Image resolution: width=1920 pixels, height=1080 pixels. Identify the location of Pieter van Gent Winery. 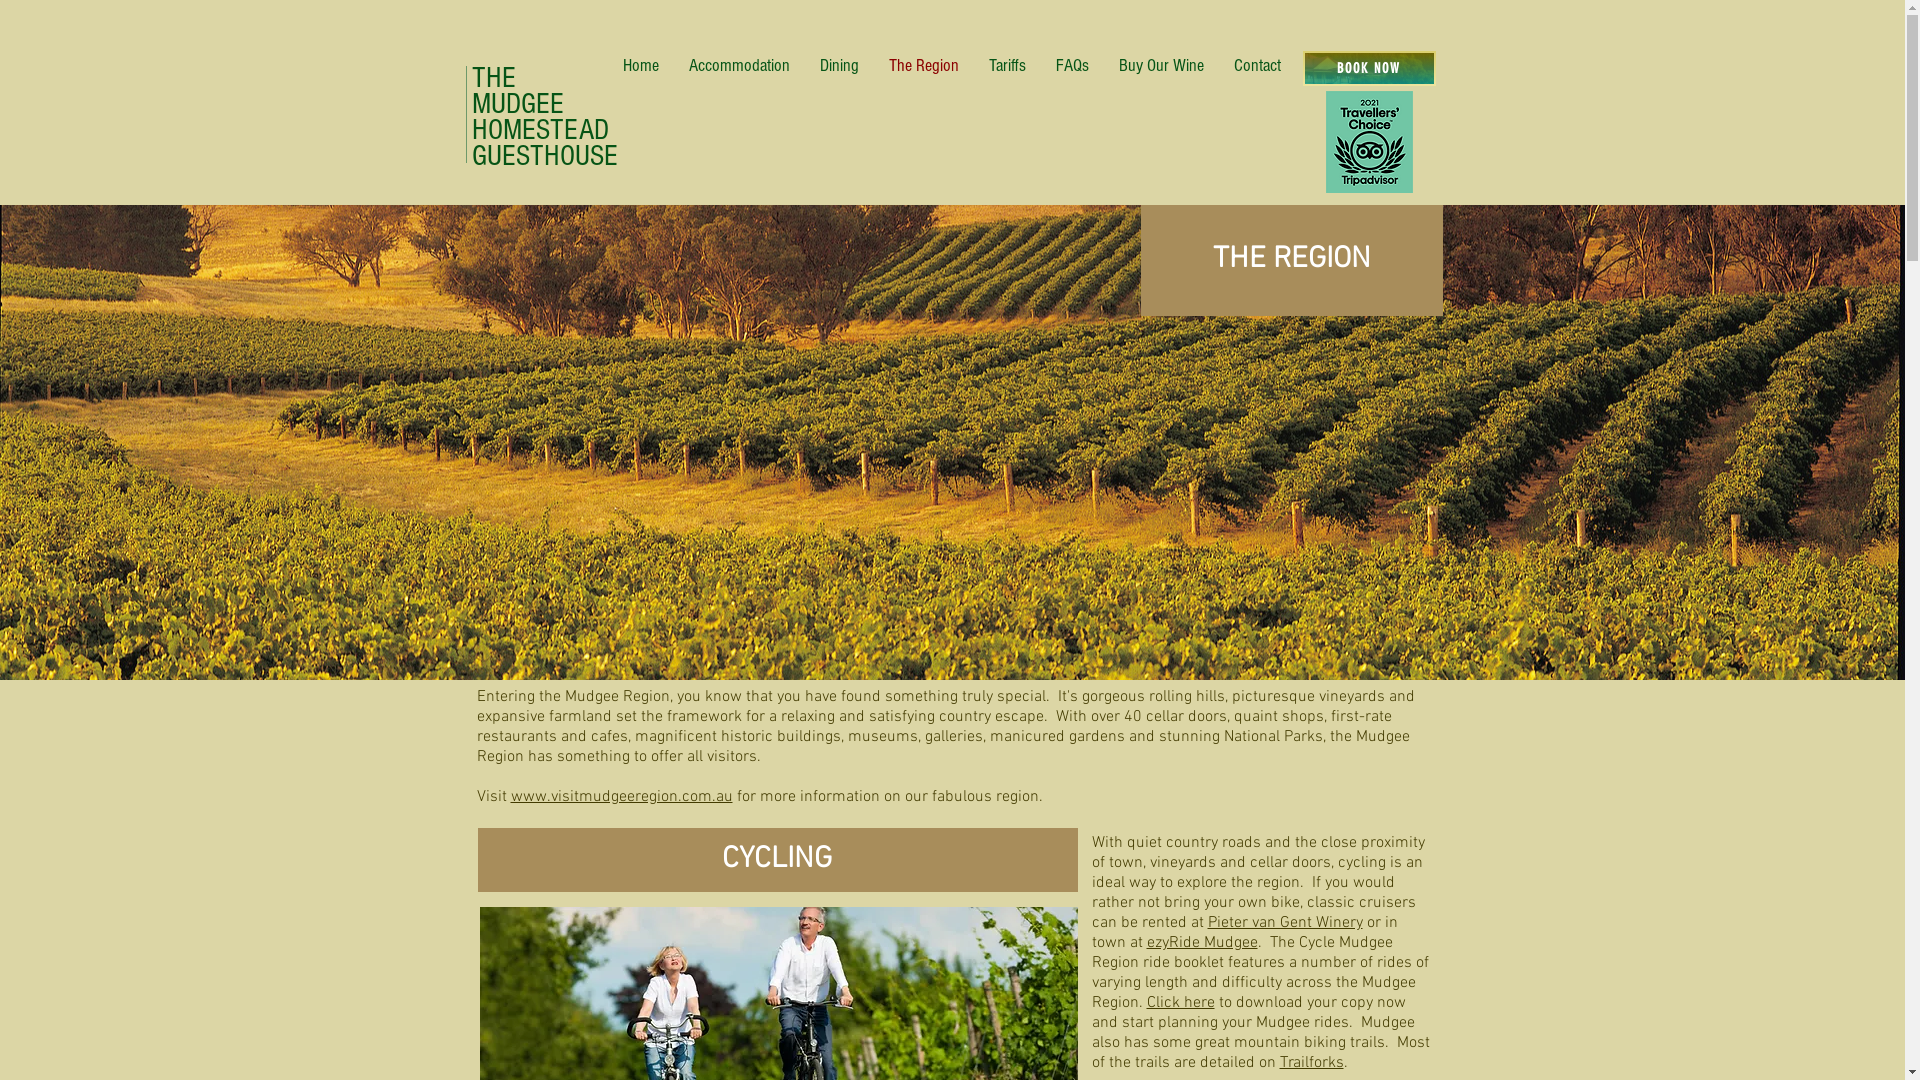
(1286, 923).